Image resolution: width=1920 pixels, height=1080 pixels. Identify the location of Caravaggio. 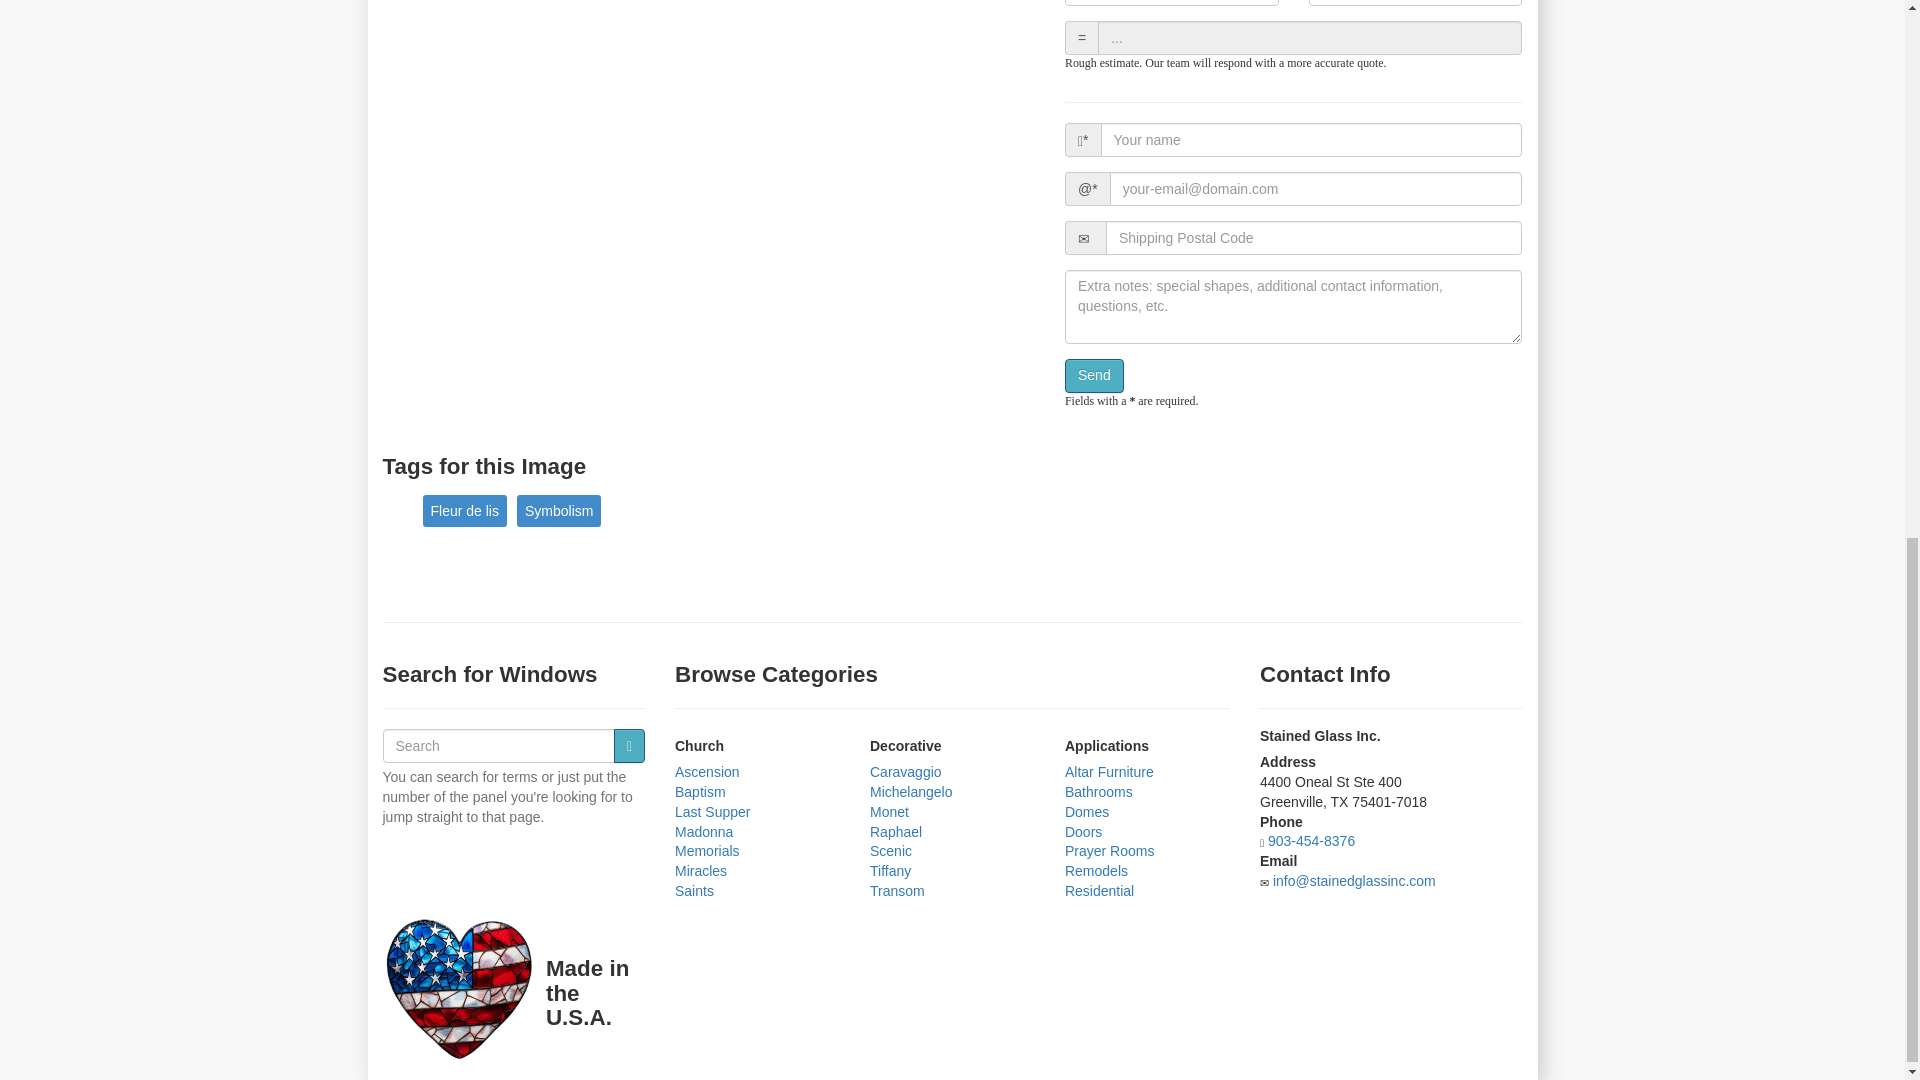
(906, 771).